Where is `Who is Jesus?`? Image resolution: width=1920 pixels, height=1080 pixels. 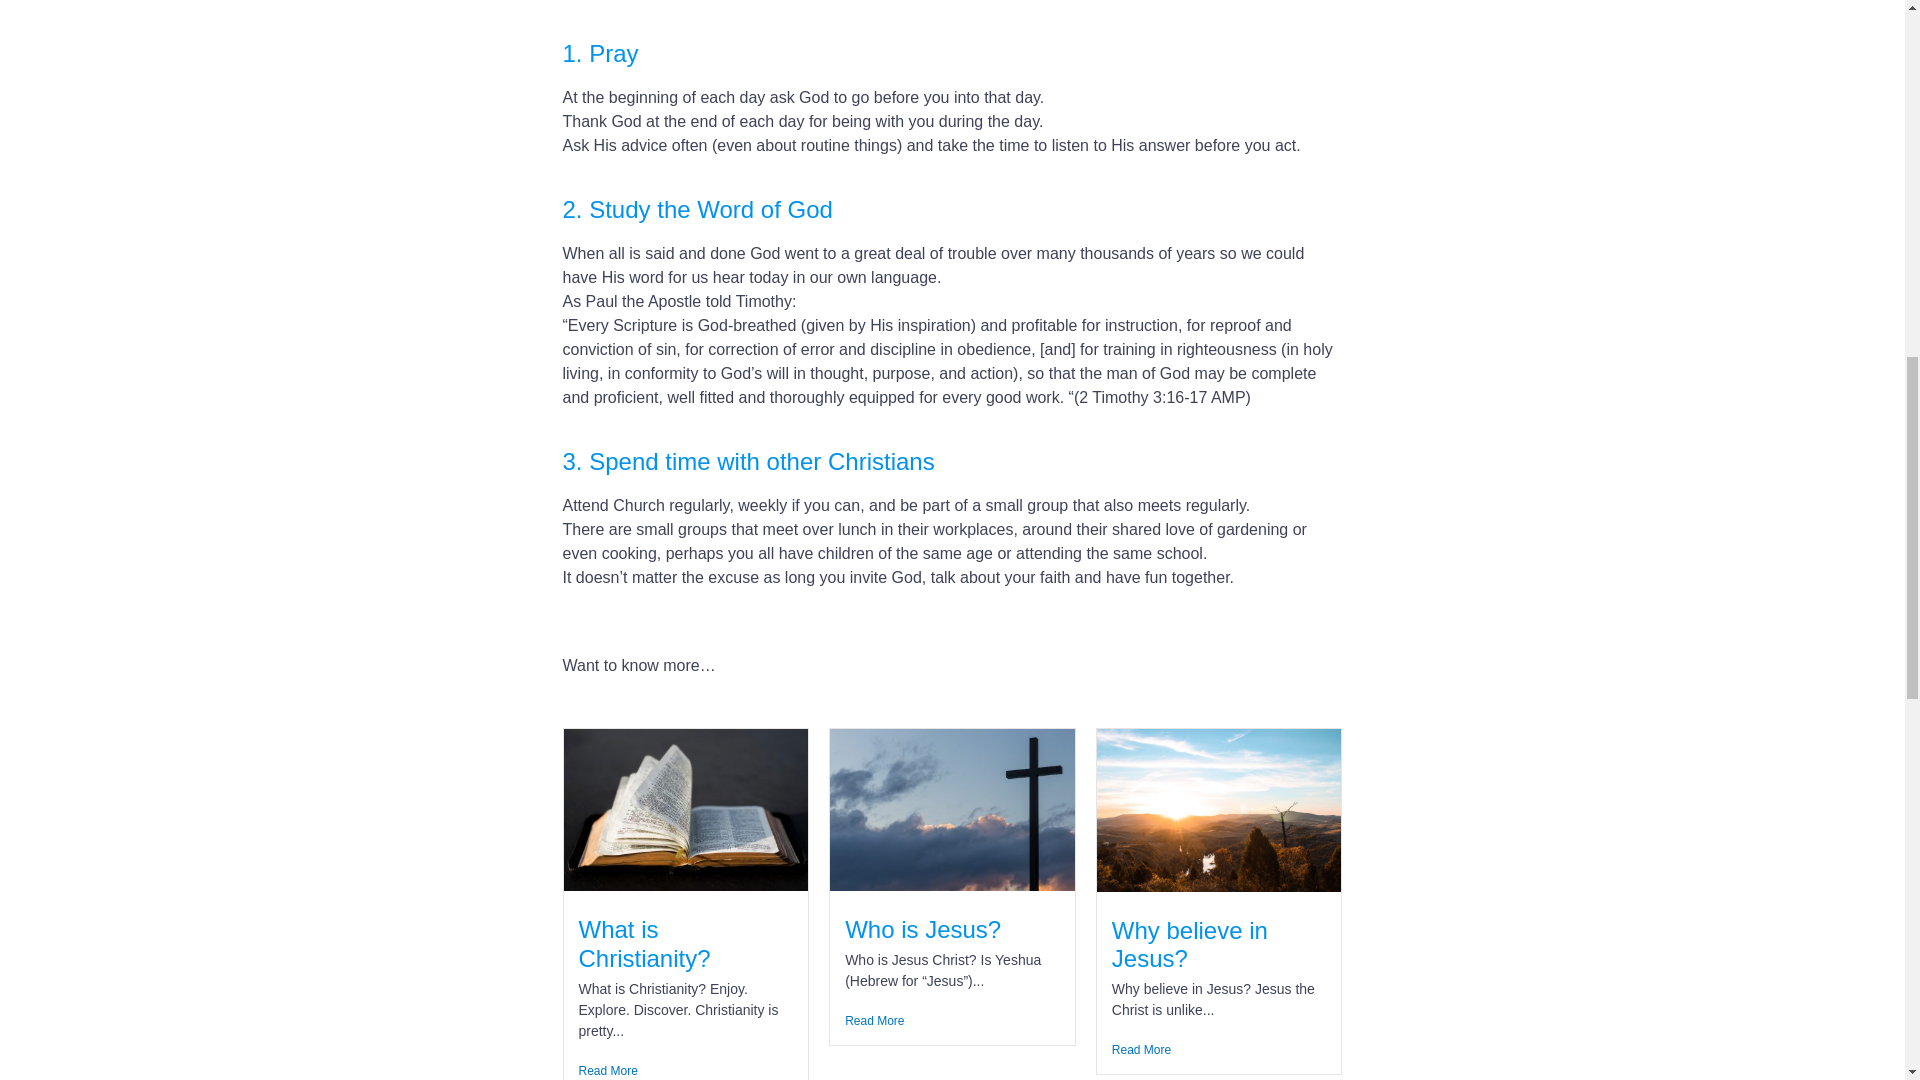
Who is Jesus? is located at coordinates (922, 928).